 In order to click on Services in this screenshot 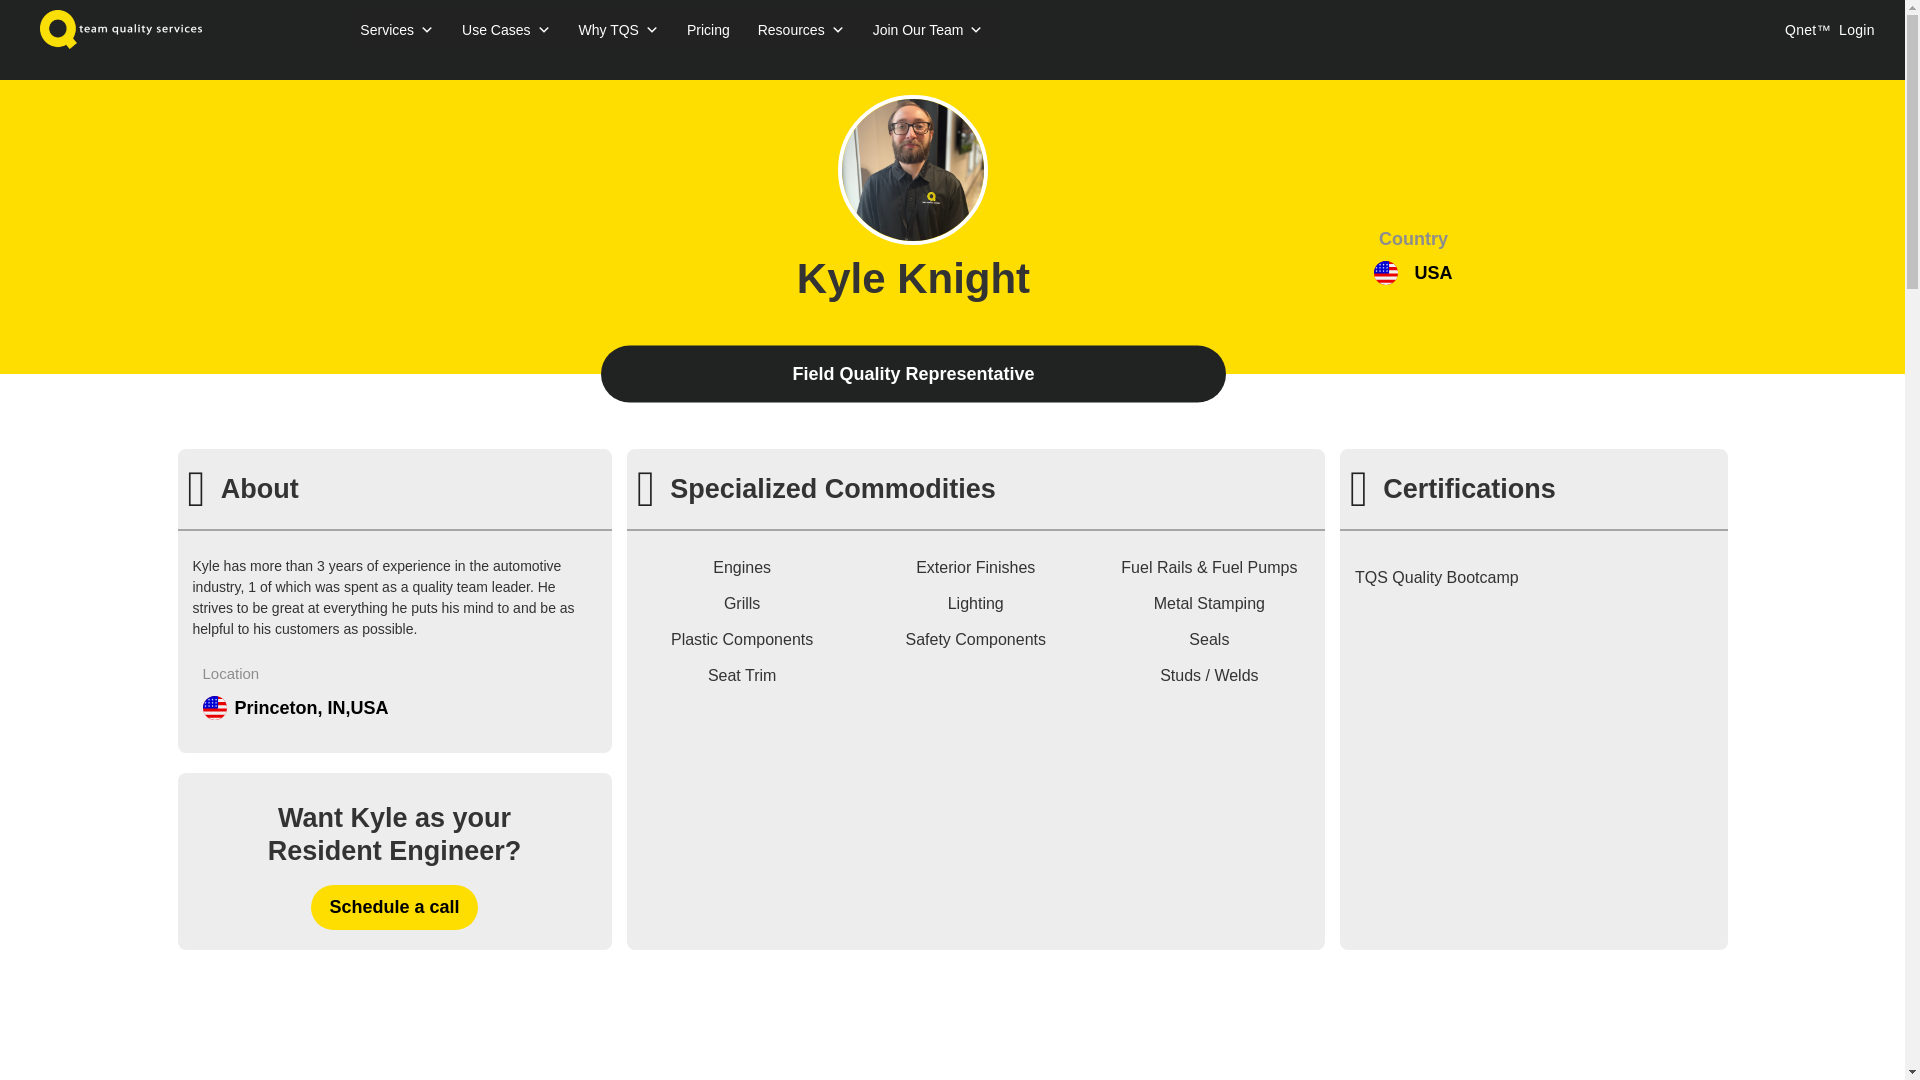, I will do `click(396, 29)`.